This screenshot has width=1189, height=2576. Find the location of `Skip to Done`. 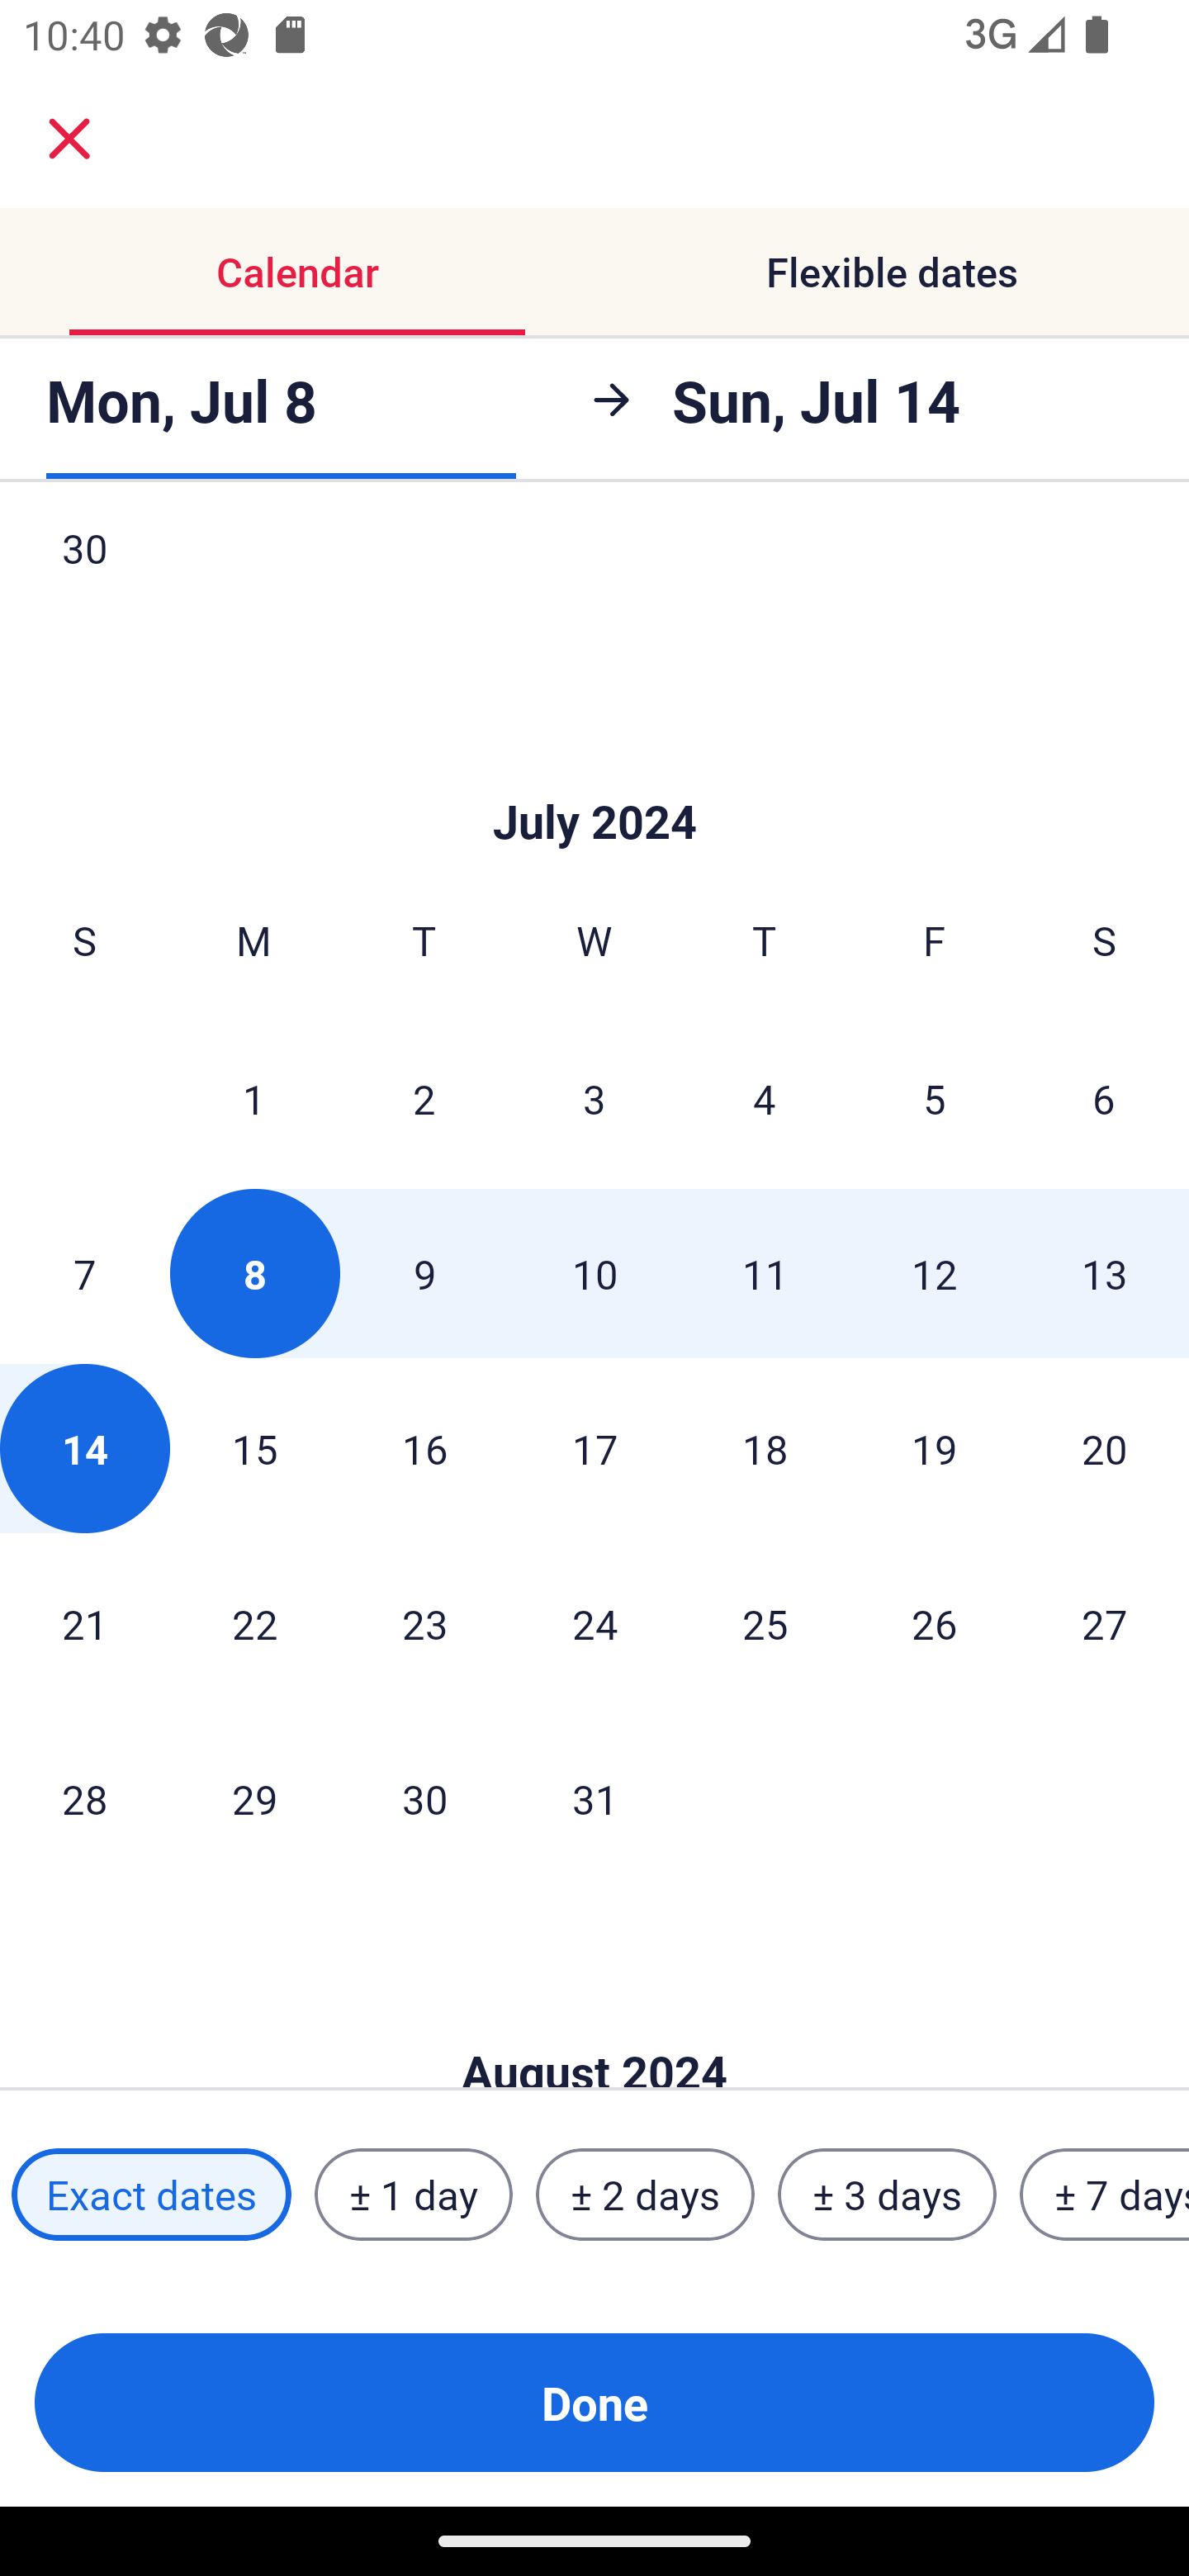

Skip to Done is located at coordinates (594, 2021).